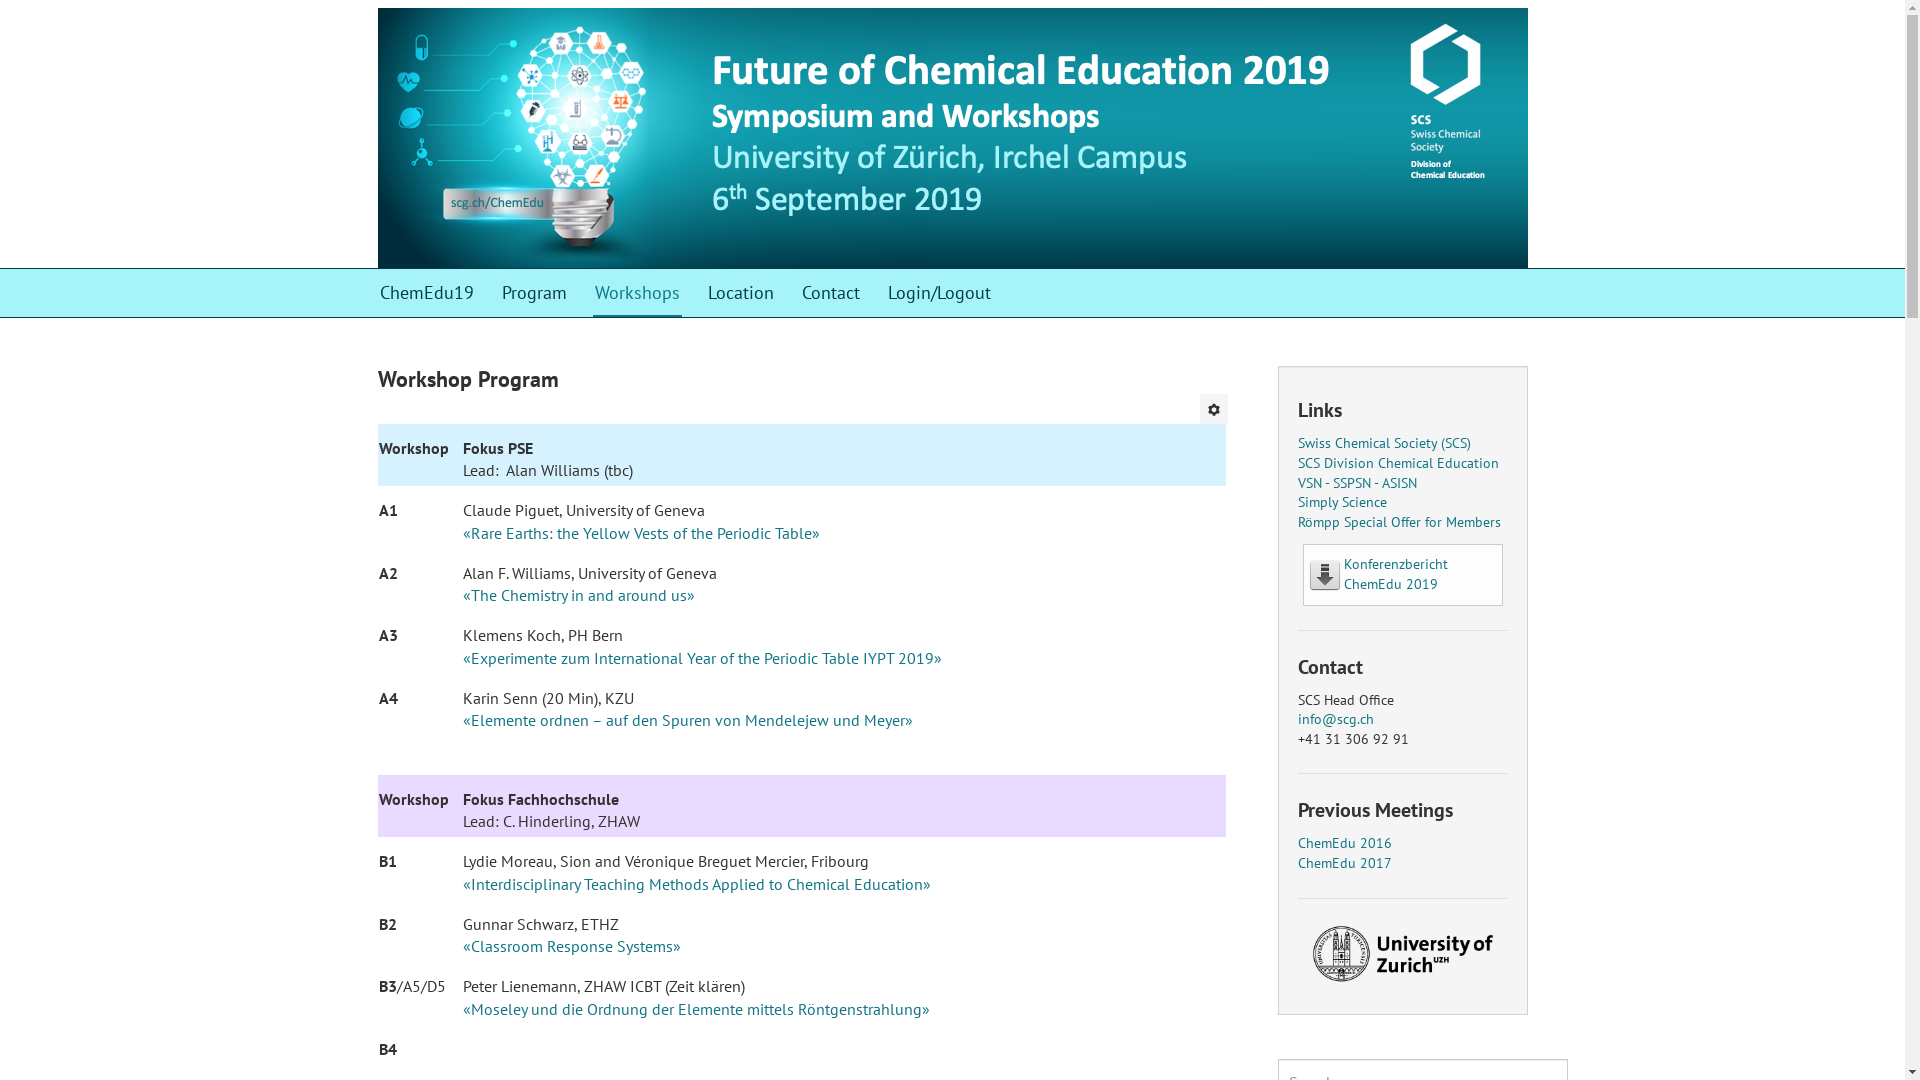 The width and height of the screenshot is (1920, 1080). What do you see at coordinates (534, 293) in the screenshot?
I see `Program` at bounding box center [534, 293].